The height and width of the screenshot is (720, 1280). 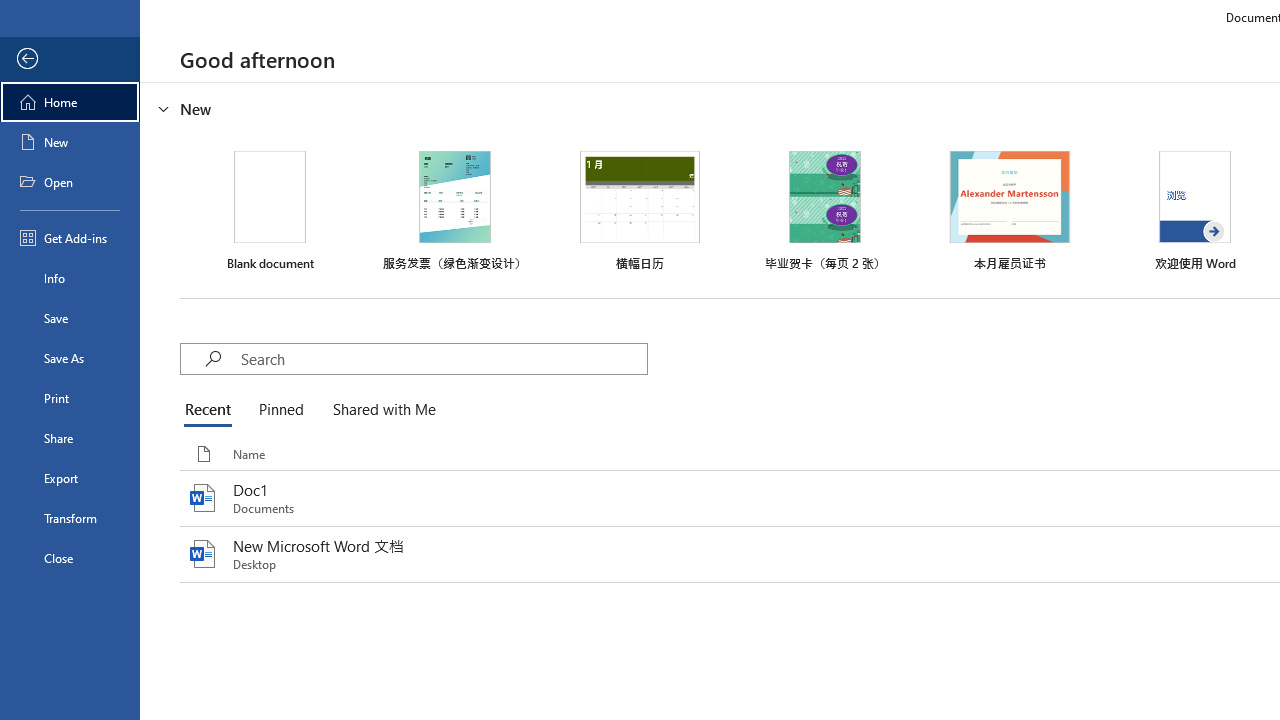 I want to click on Back, so click(x=70, y=59).